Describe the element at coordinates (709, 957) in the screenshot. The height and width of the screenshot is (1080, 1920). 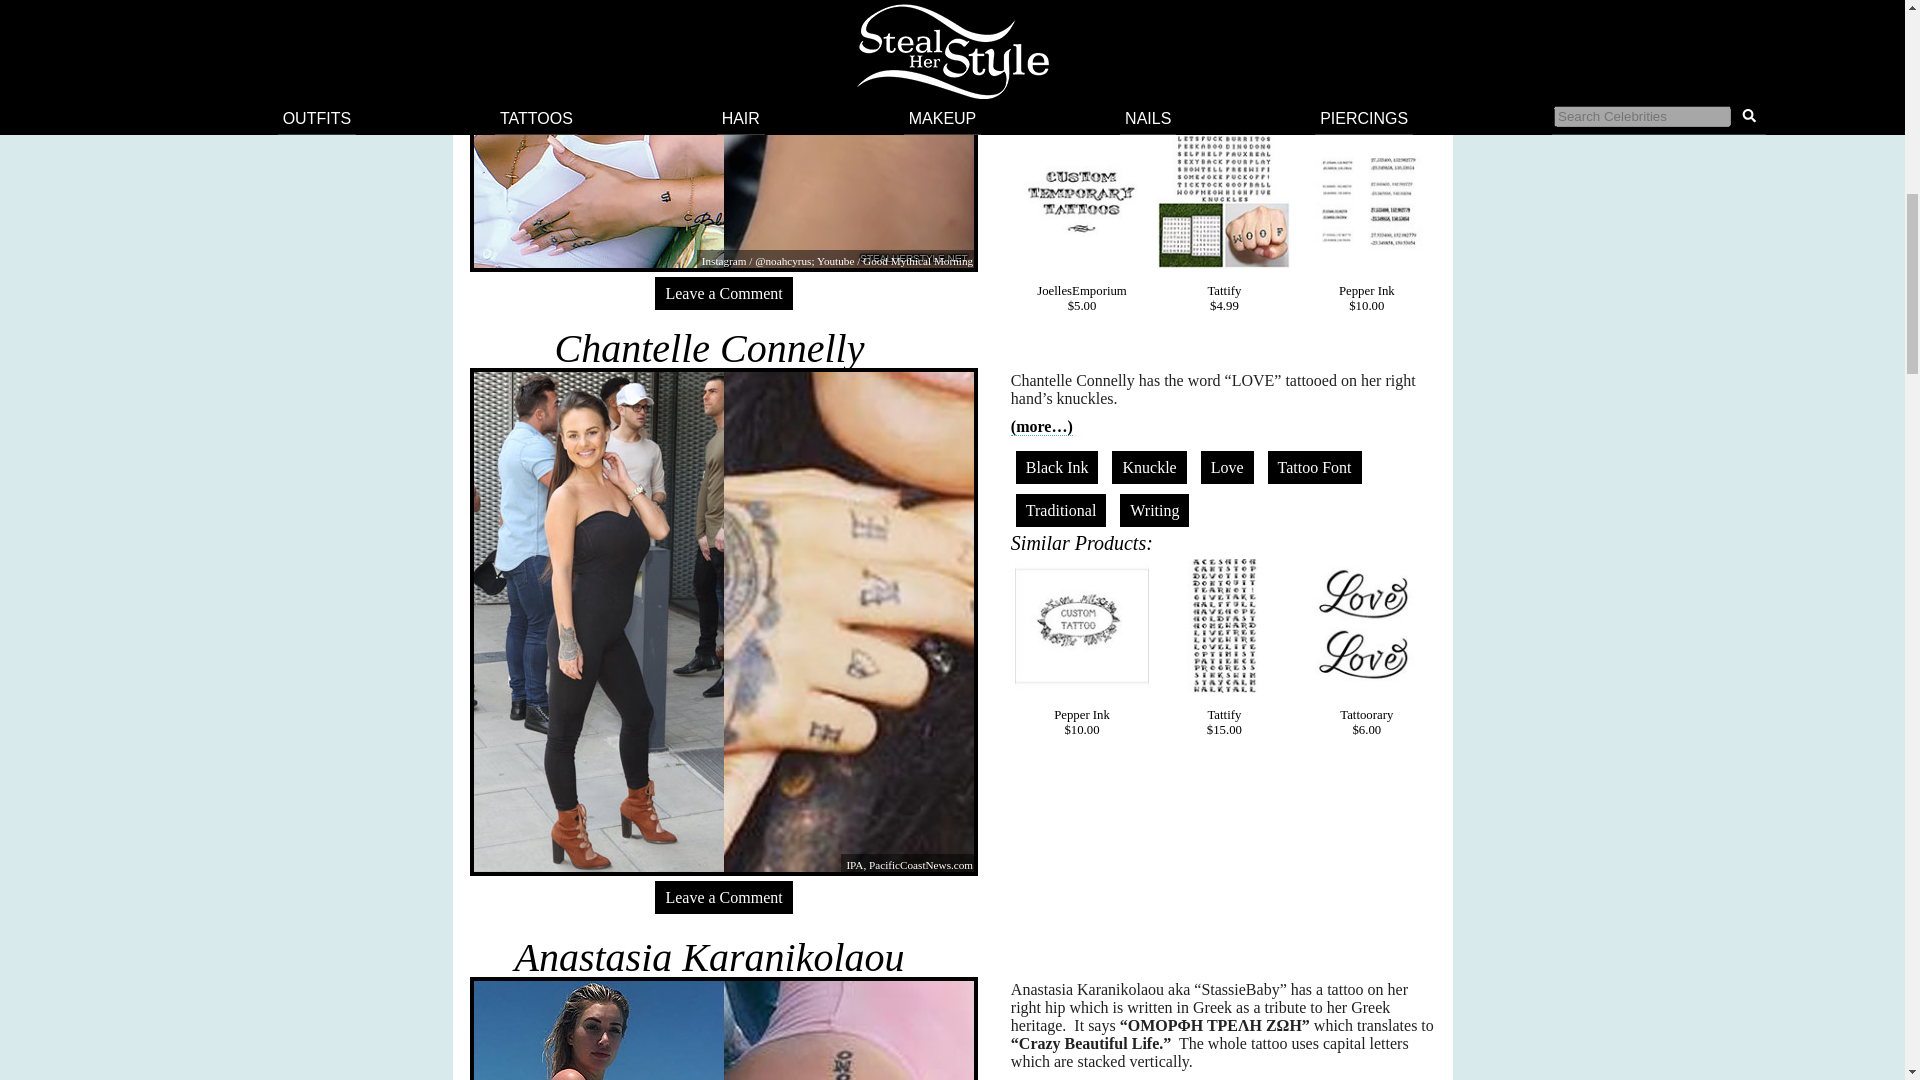
I see `Anastasia Karanikolaou tattoos` at that location.